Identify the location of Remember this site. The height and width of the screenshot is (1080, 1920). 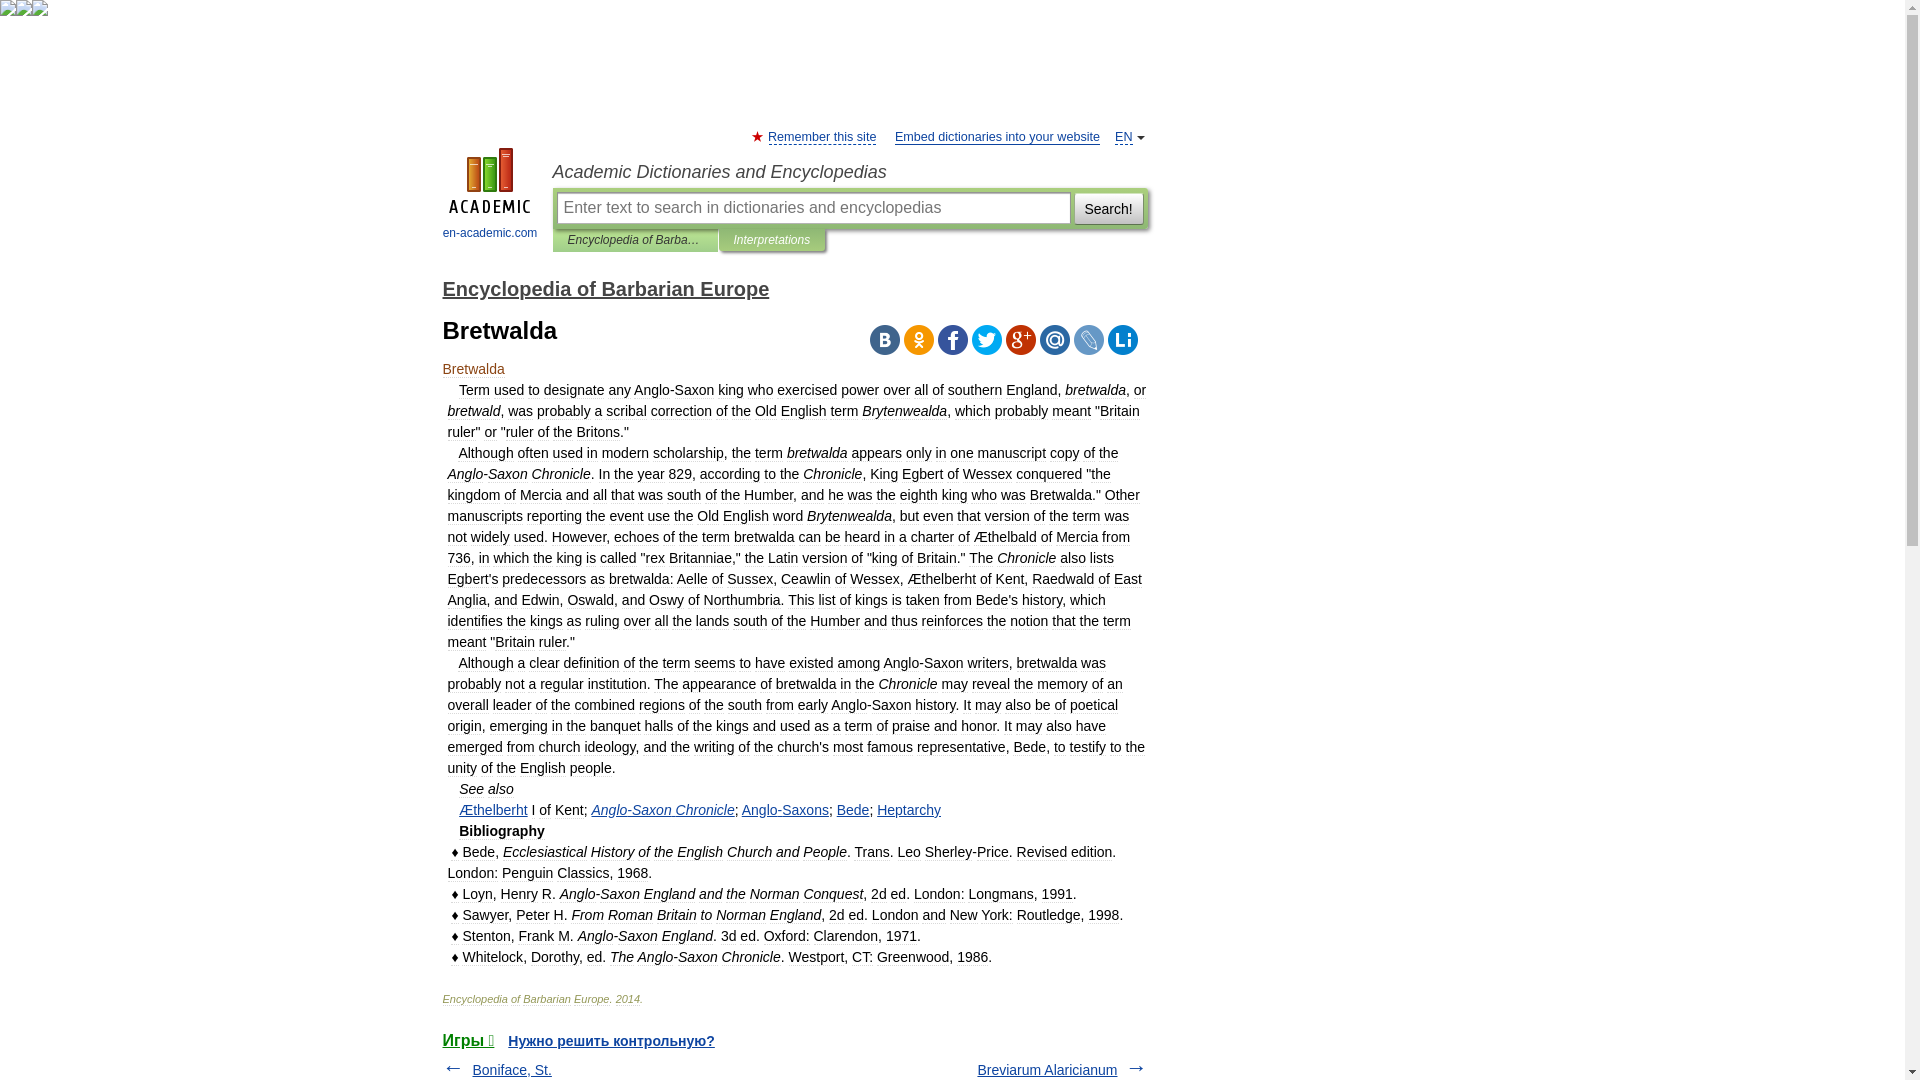
(822, 136).